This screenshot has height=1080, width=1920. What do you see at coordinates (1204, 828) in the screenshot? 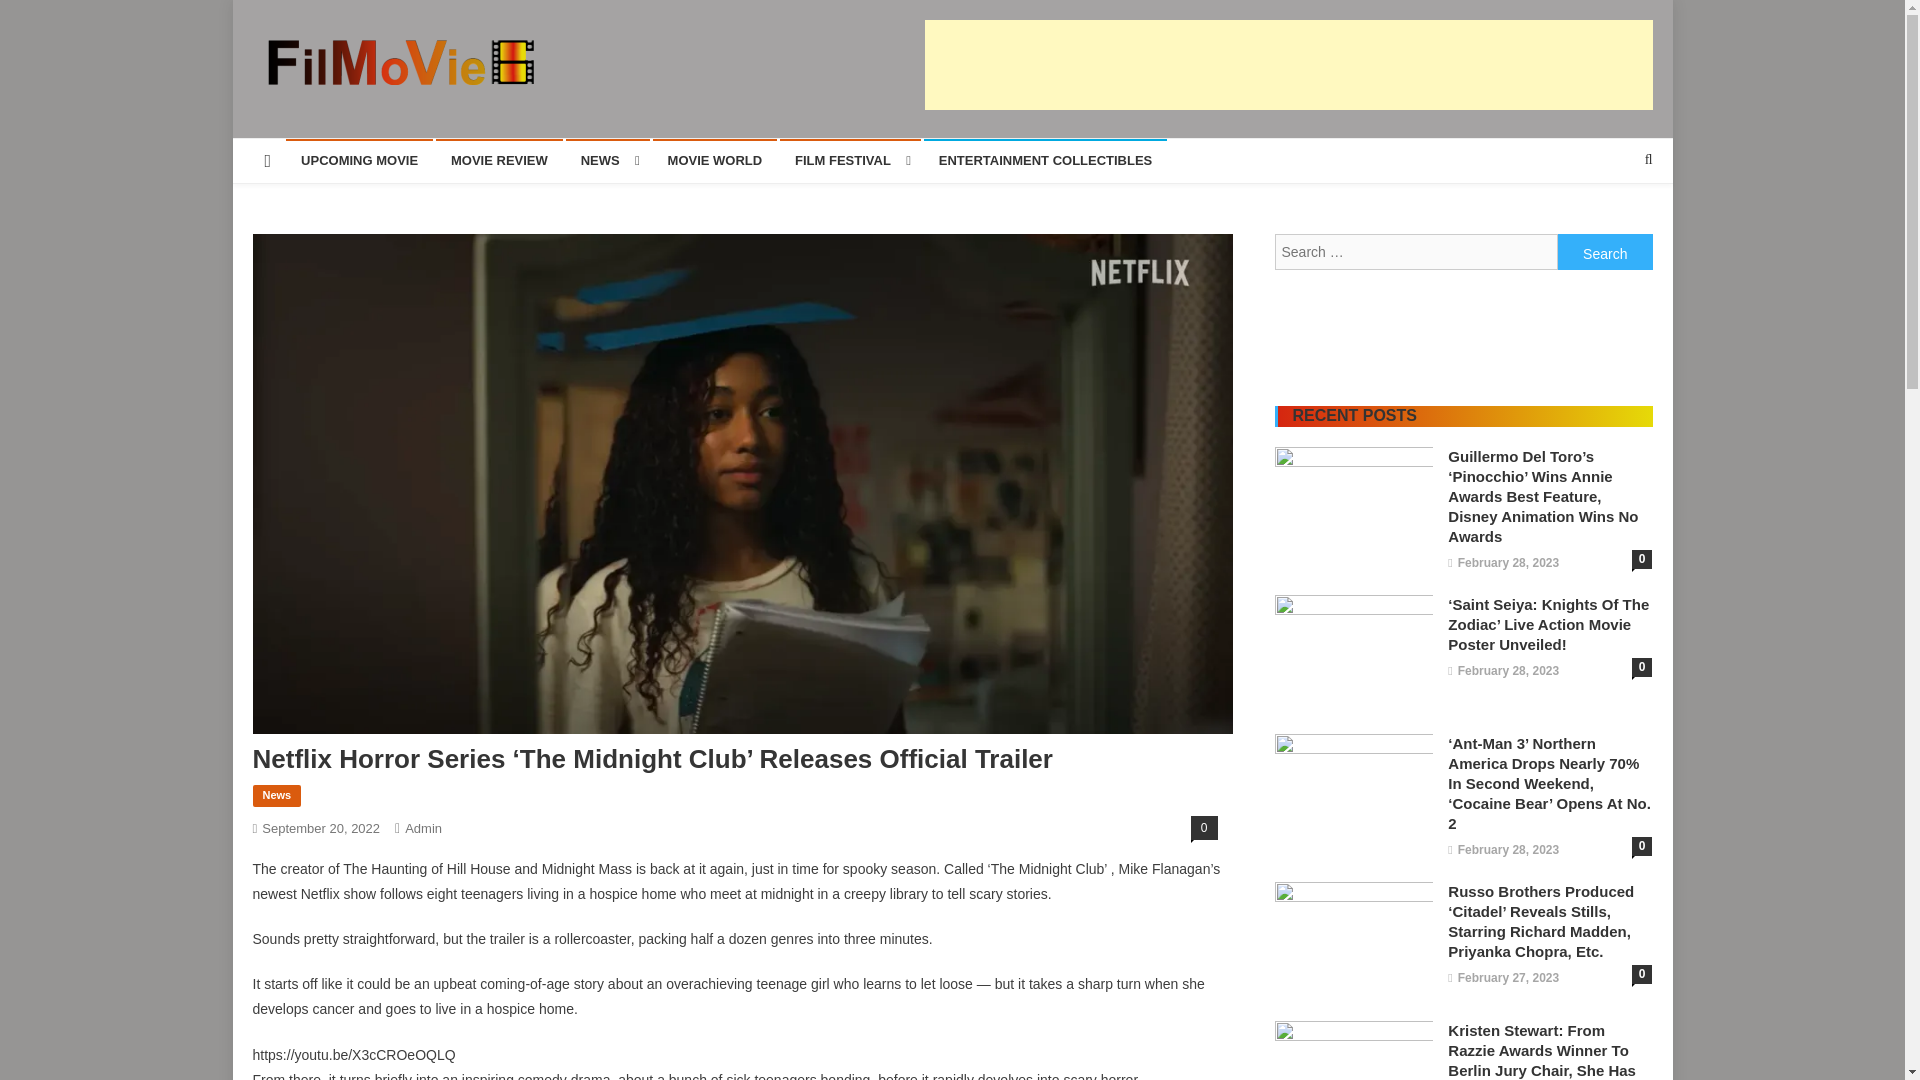
I see `0` at bounding box center [1204, 828].